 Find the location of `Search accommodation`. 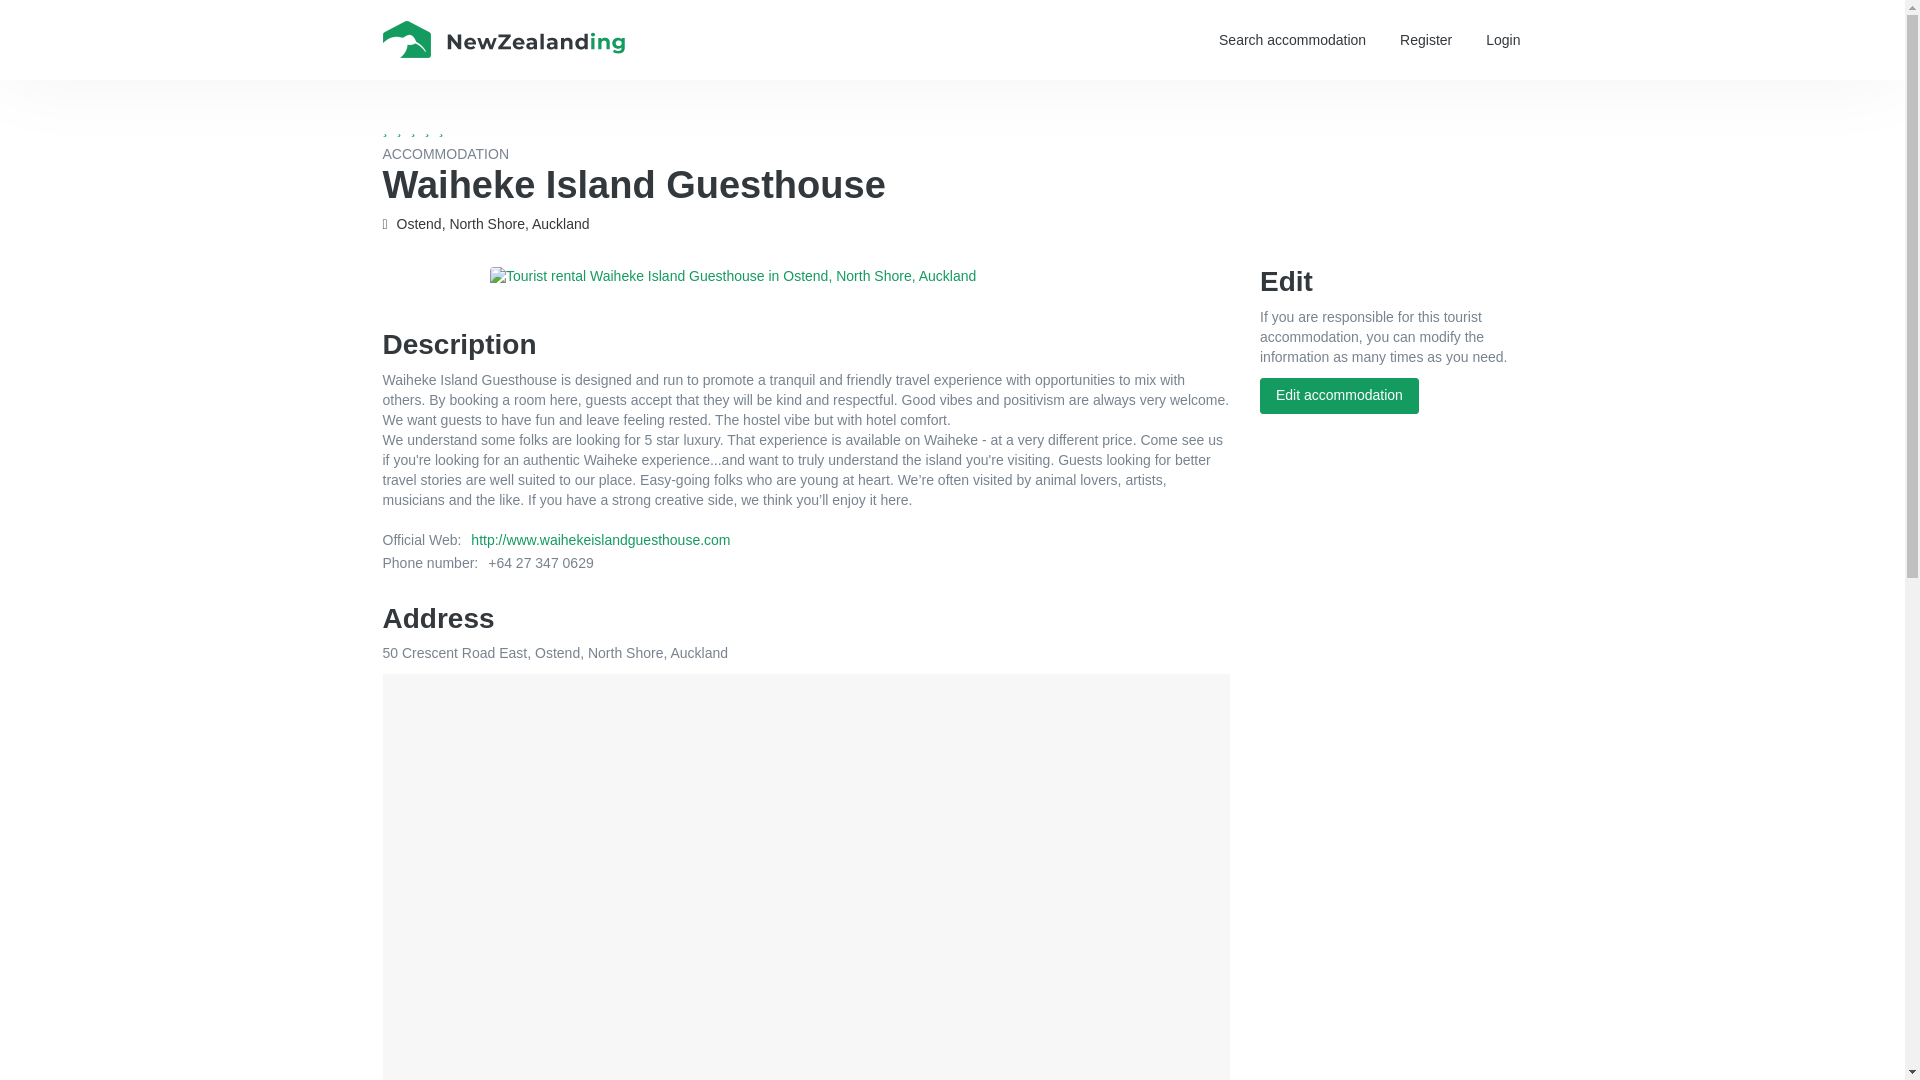

Search accommodation is located at coordinates (1292, 40).